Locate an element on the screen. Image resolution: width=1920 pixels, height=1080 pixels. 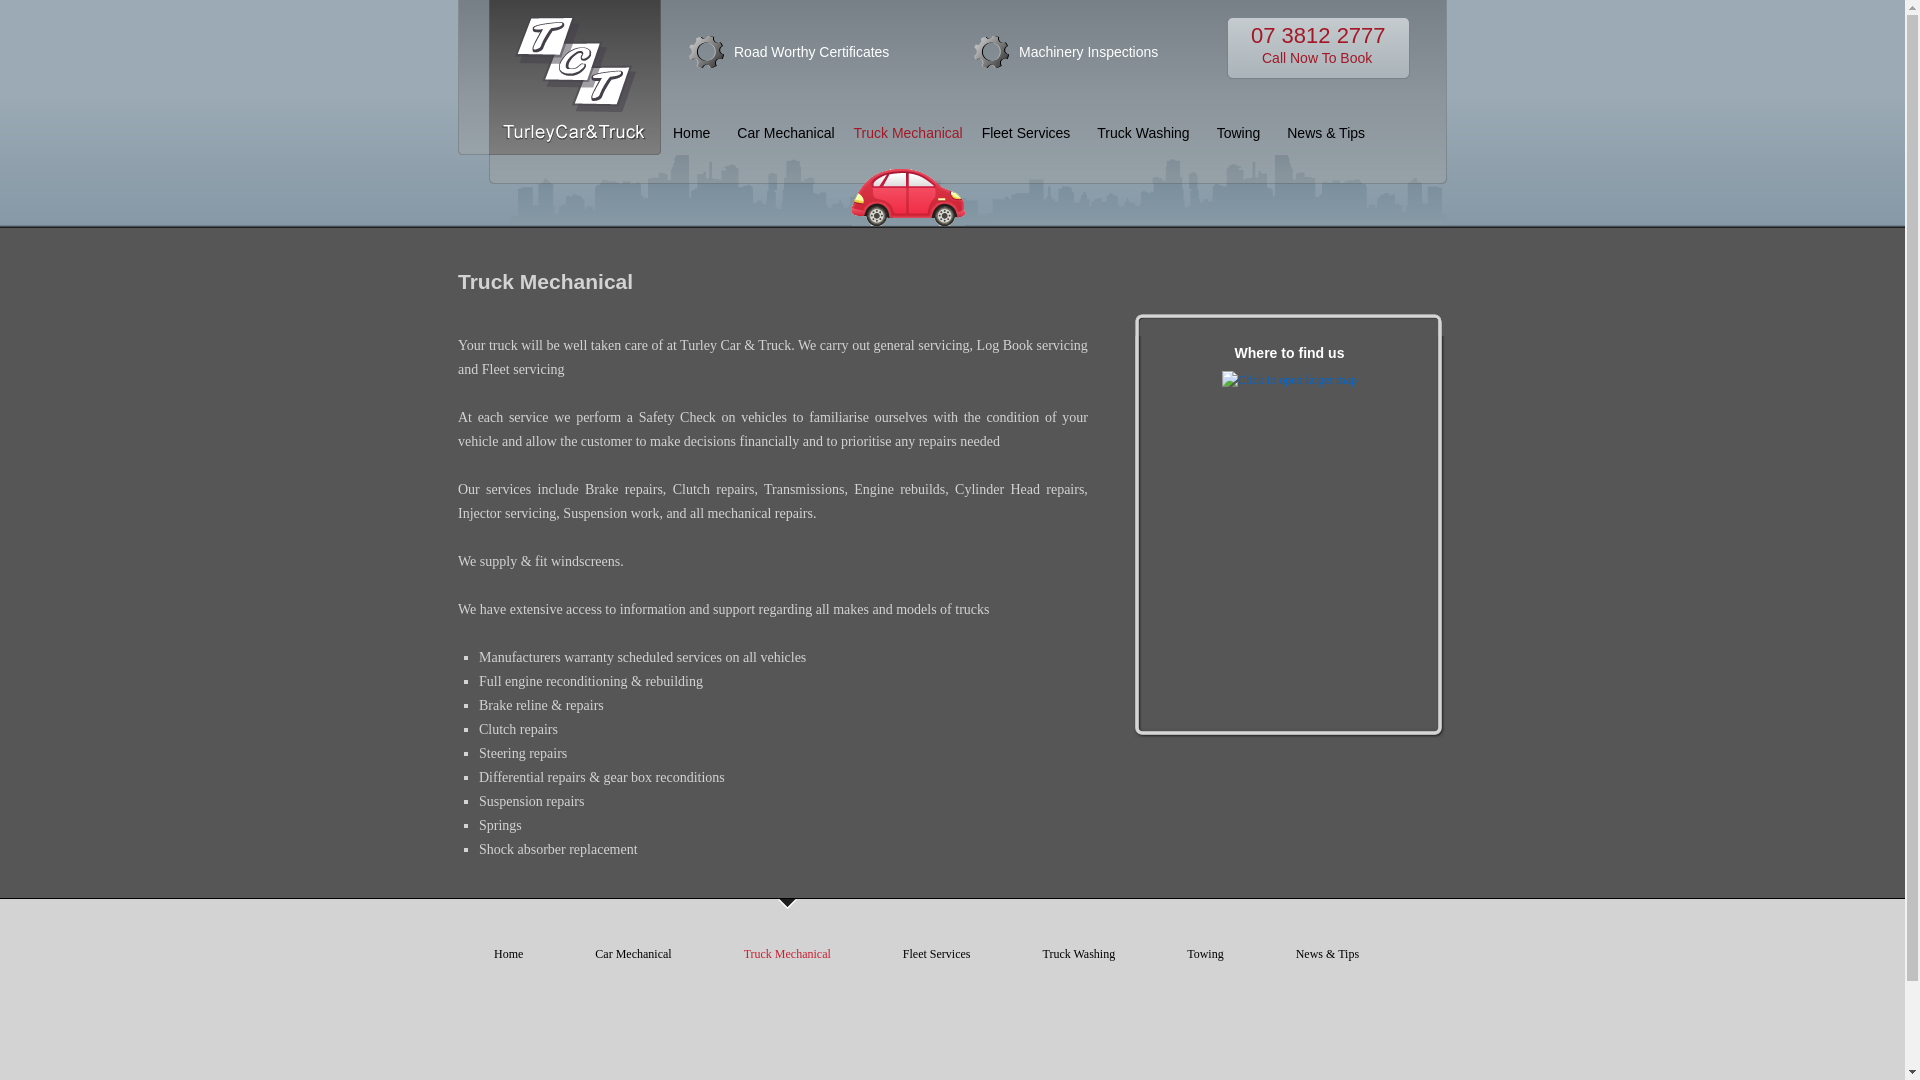
Truck Washing is located at coordinates (1078, 954).